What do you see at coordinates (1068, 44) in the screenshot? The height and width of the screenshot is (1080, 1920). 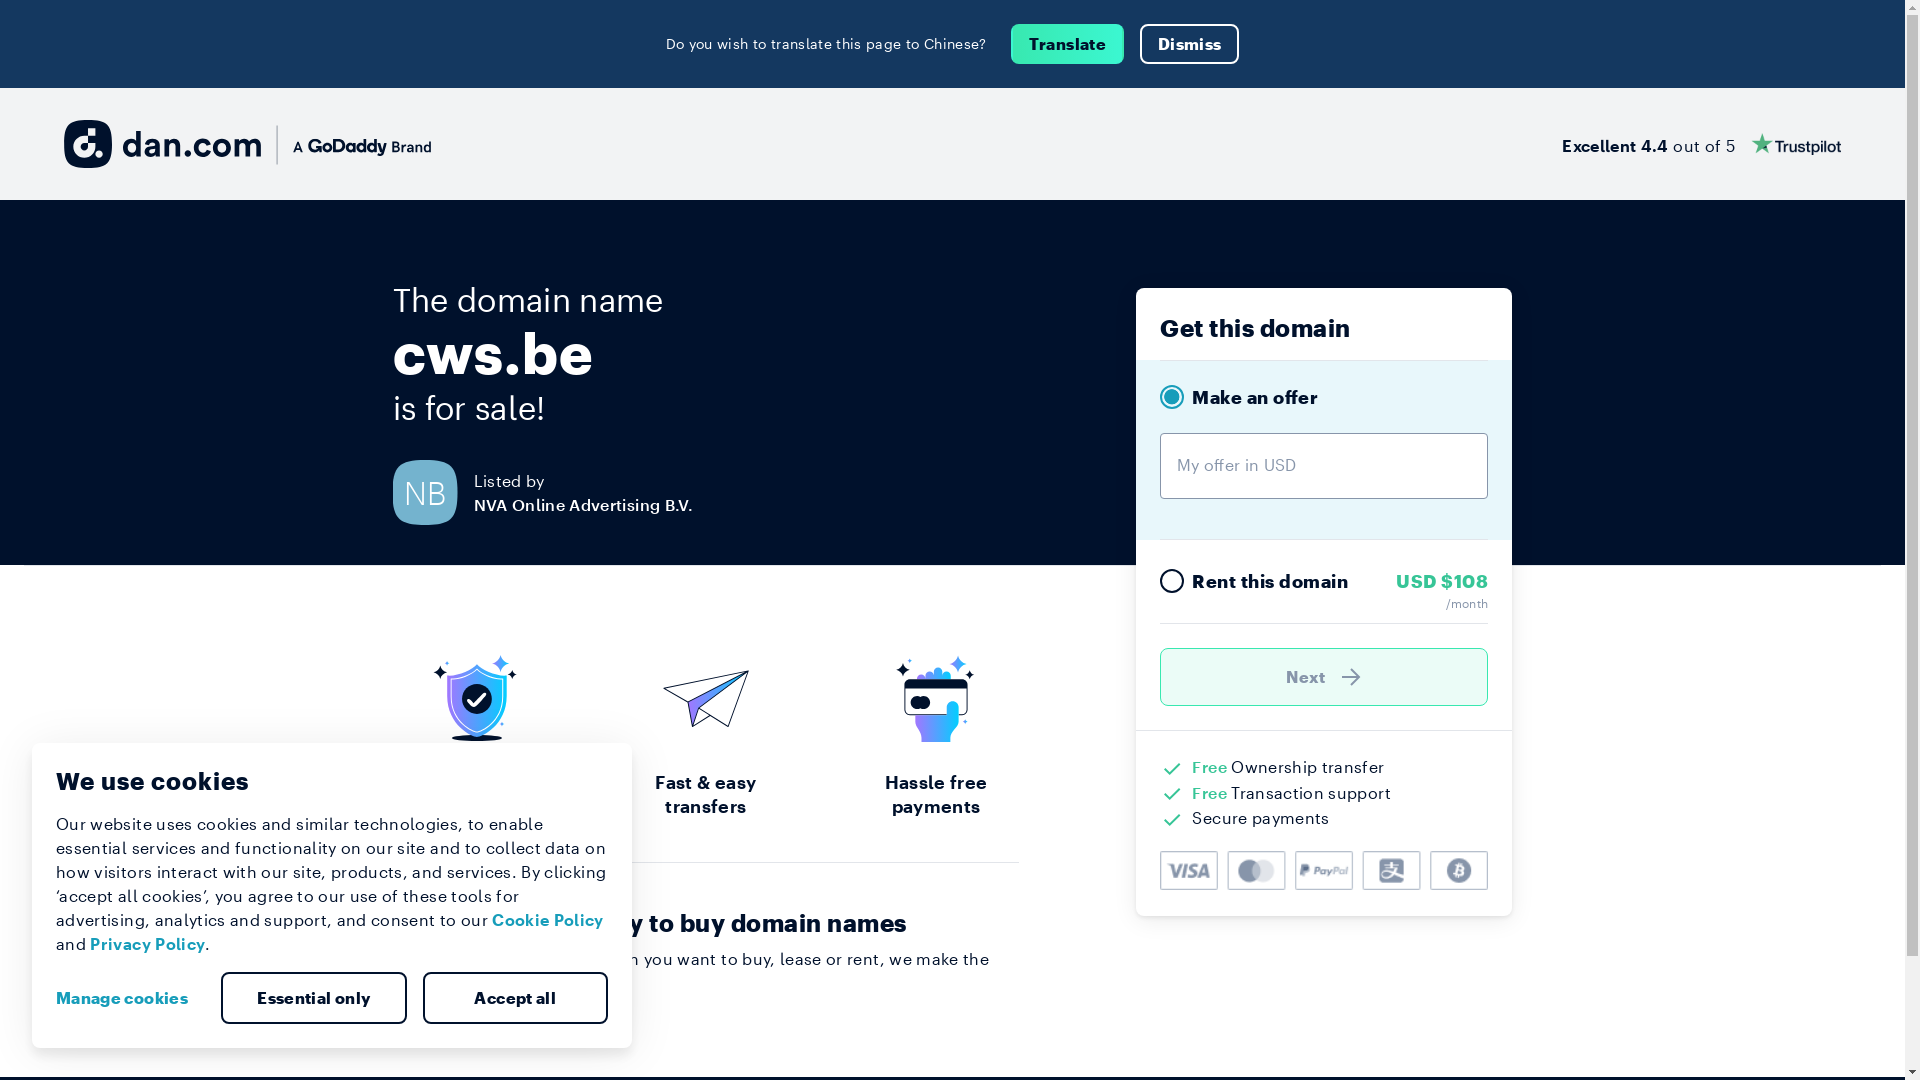 I see `Translate` at bounding box center [1068, 44].